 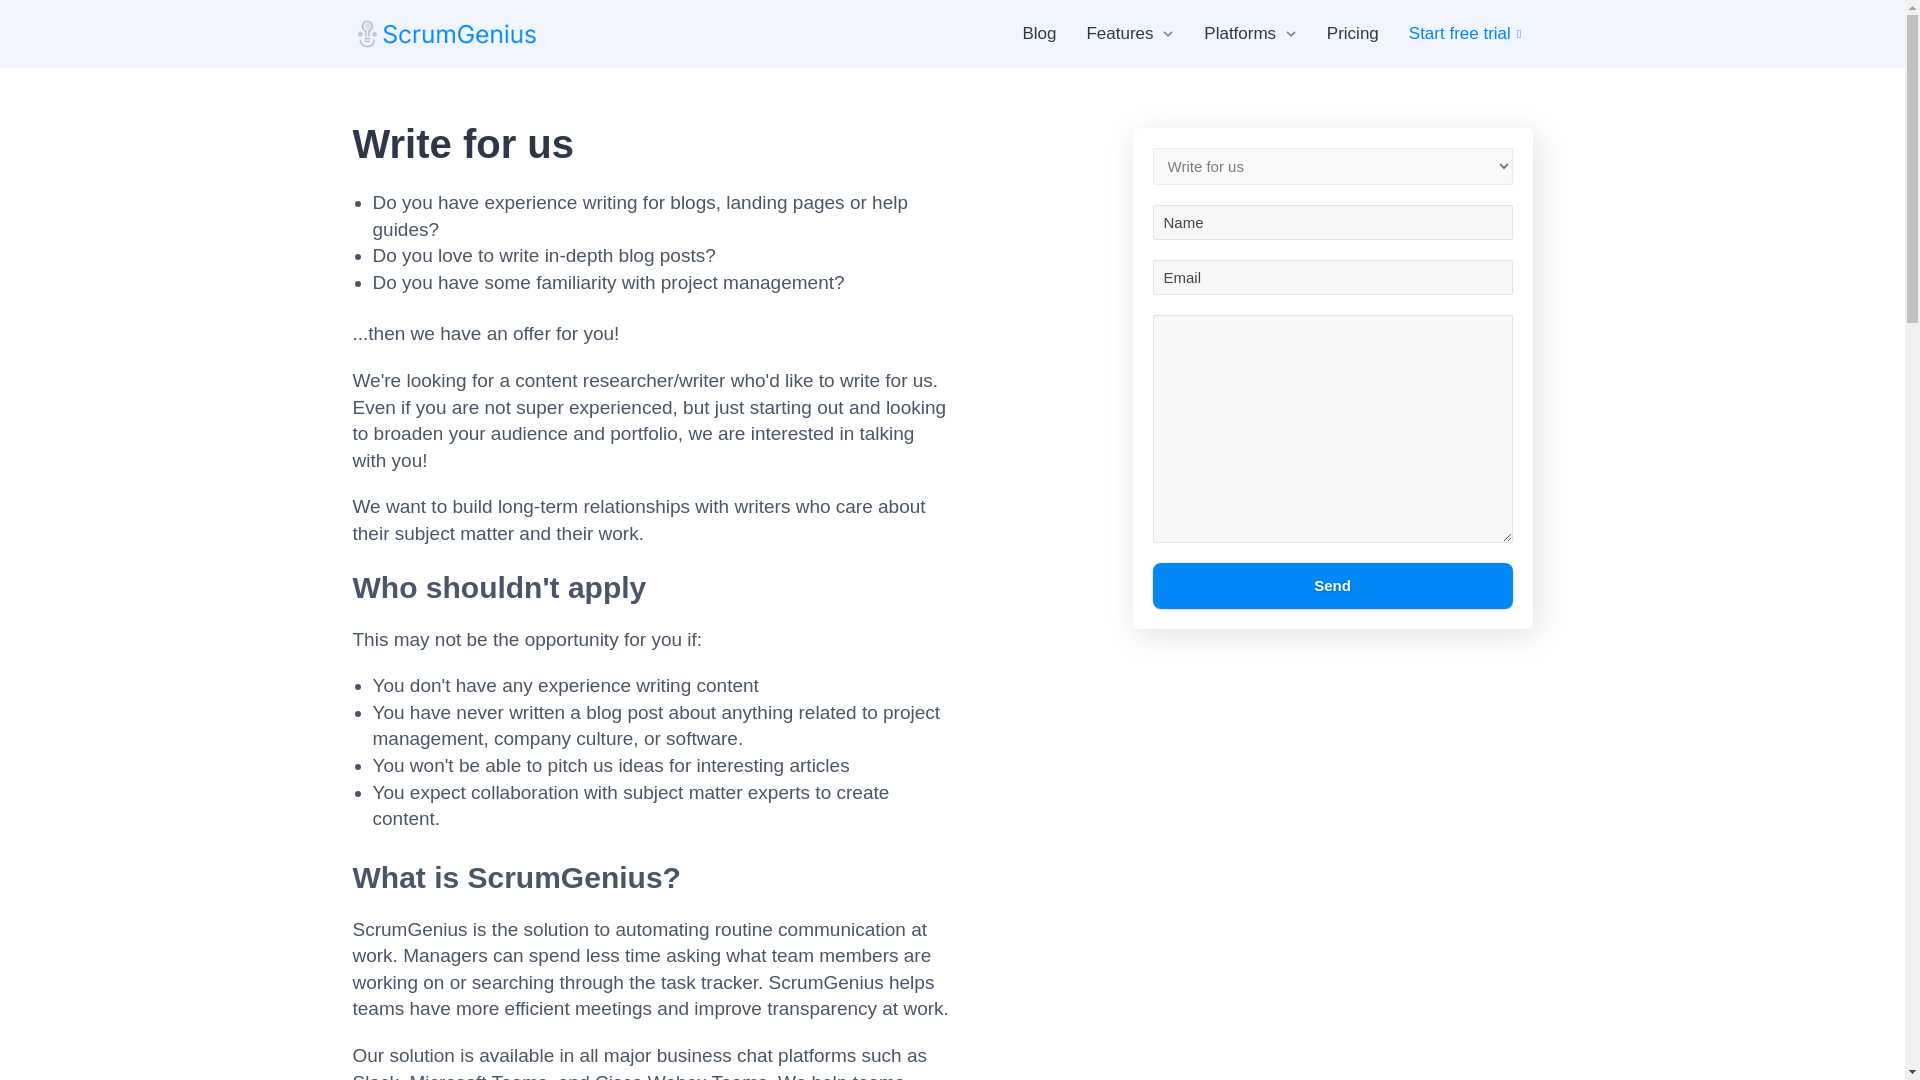 I want to click on Blog, so click(x=1038, y=34).